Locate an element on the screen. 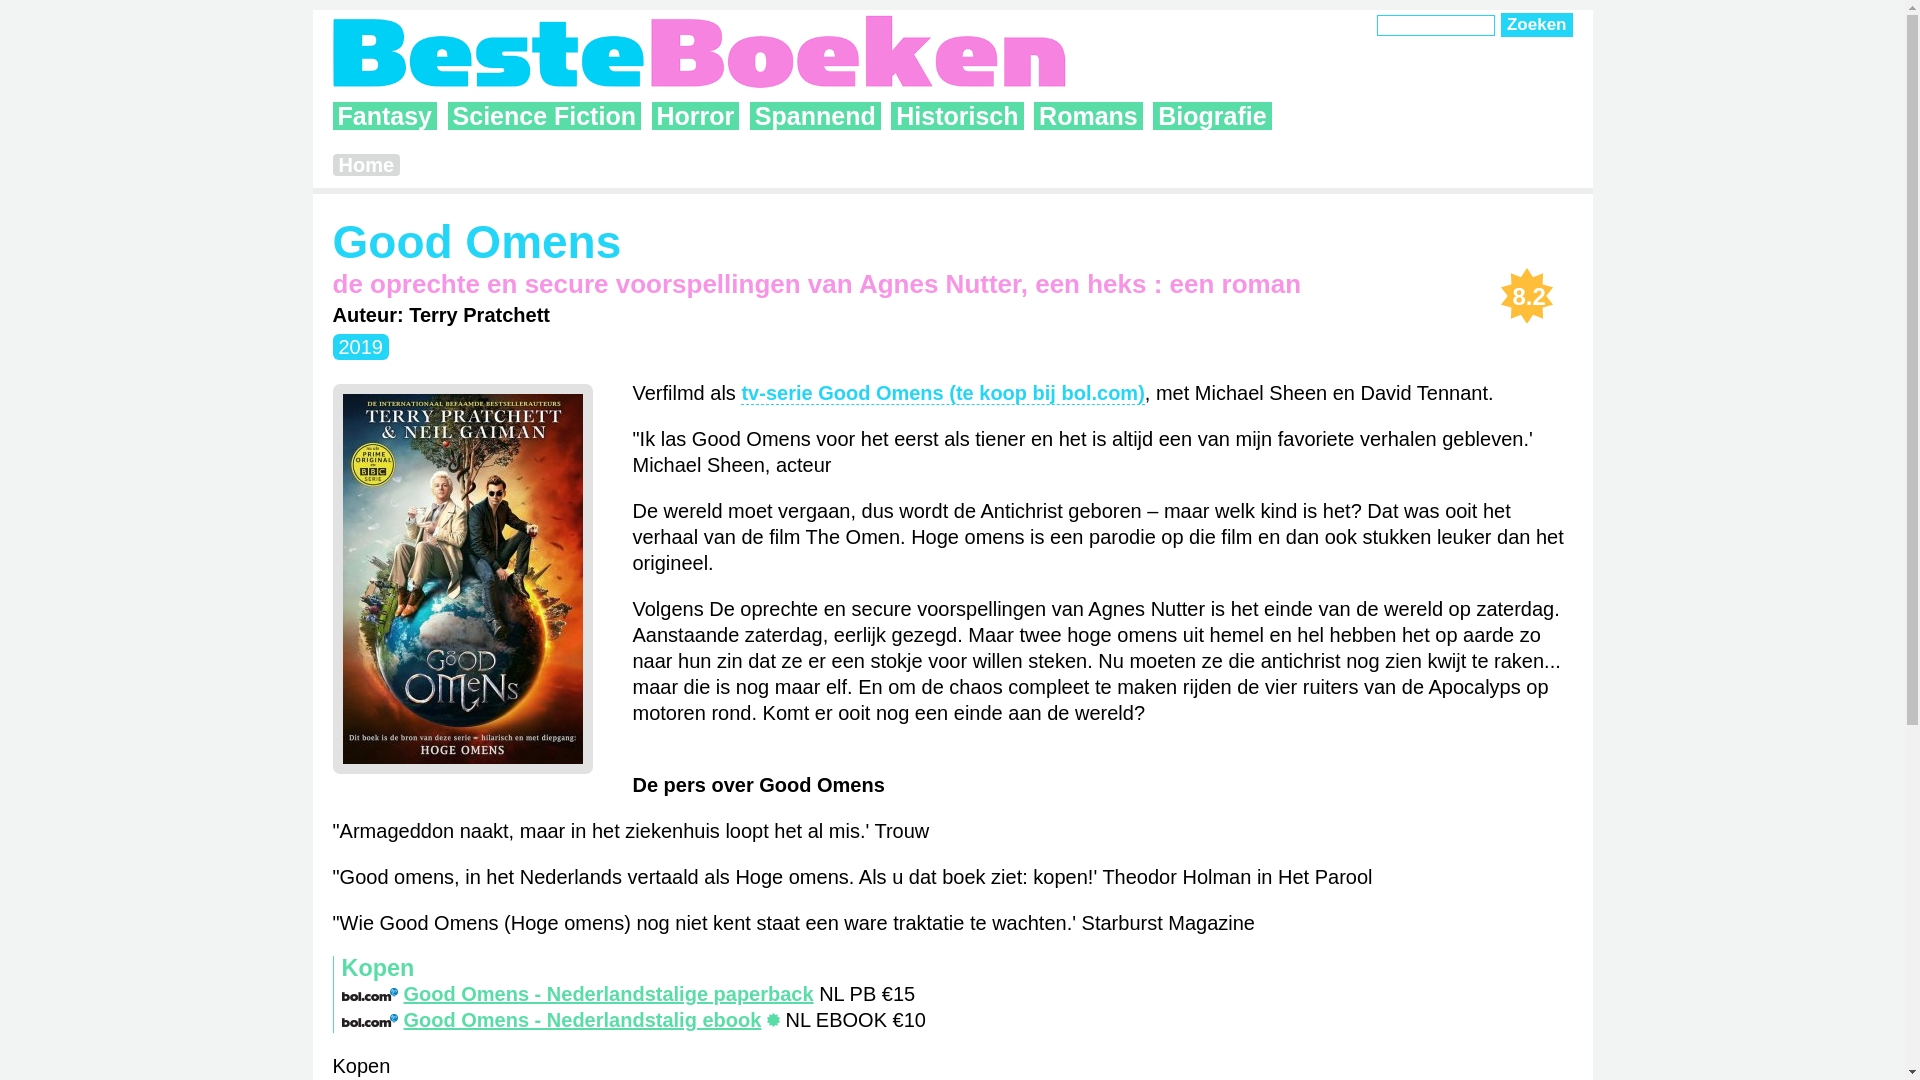  Geef de woorden op waarnaar u wilt zoeken. is located at coordinates (1436, 26).